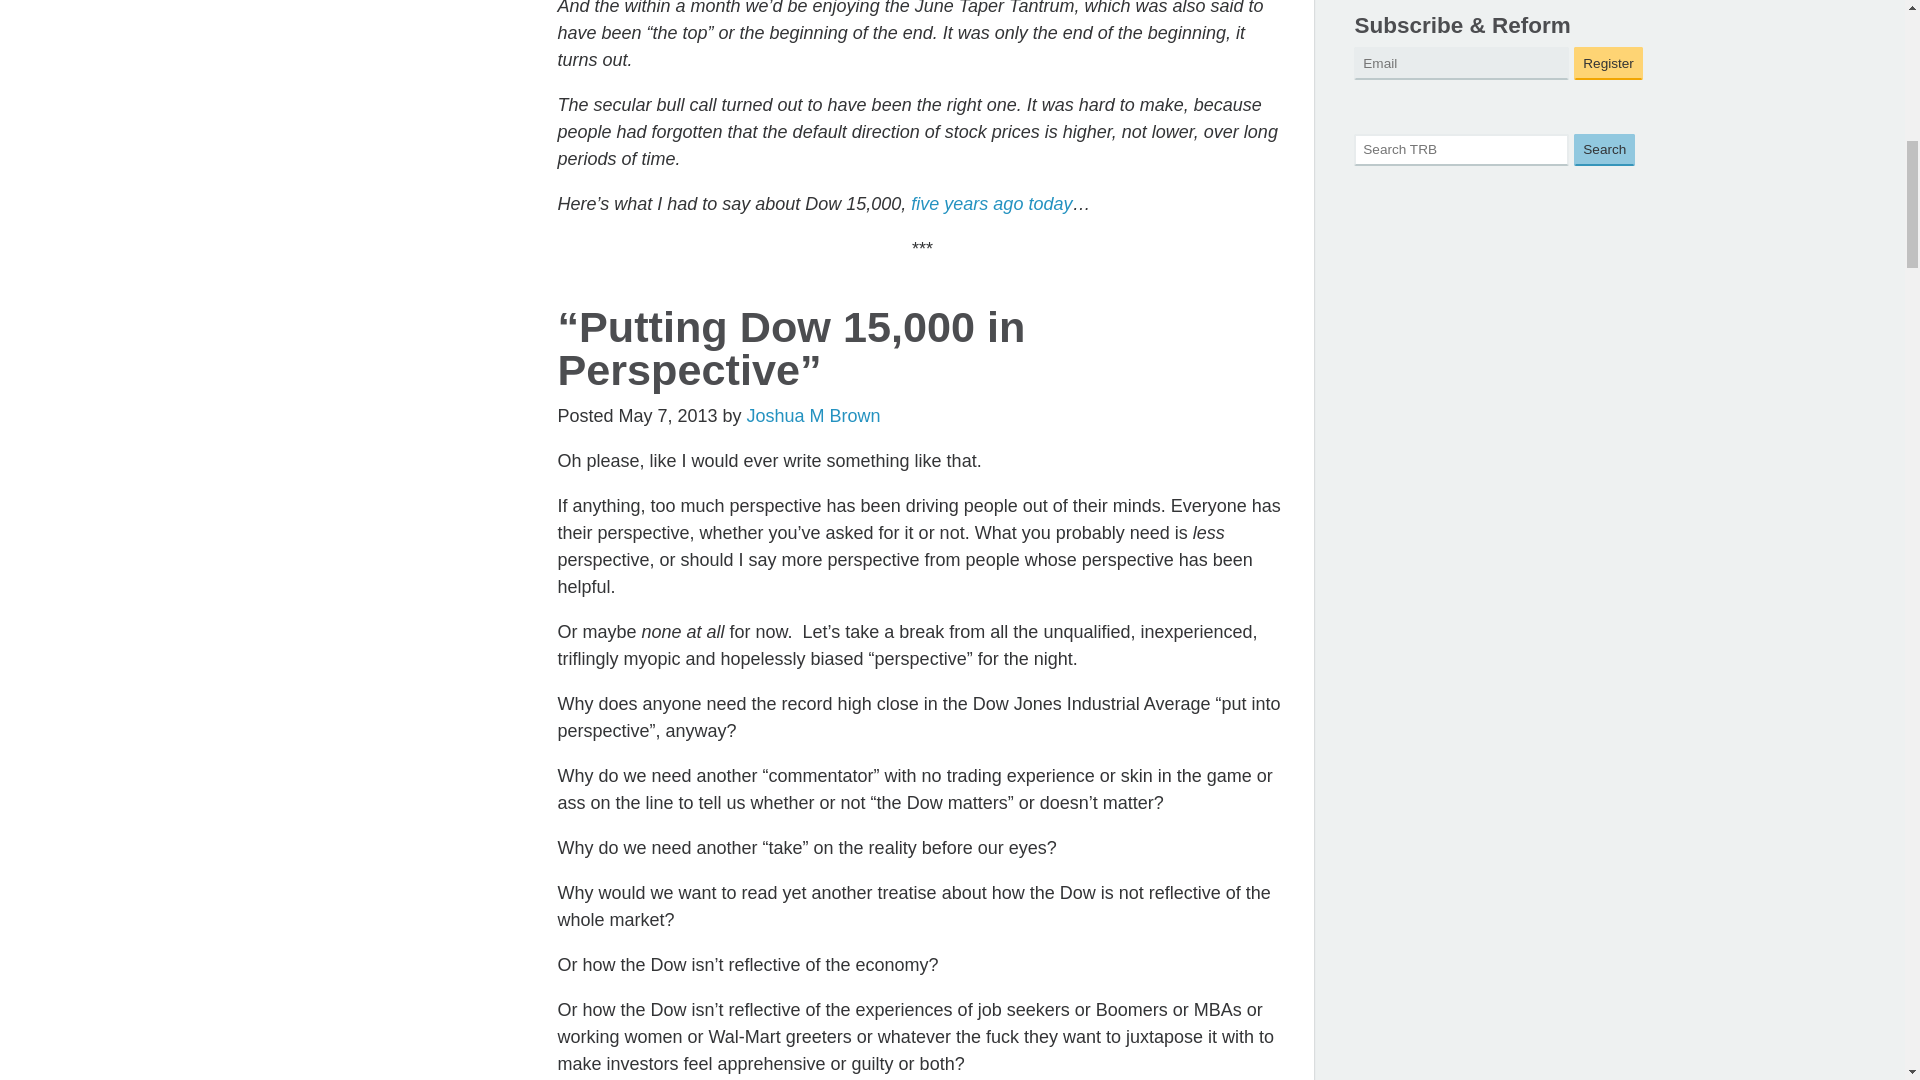  Describe the element at coordinates (814, 416) in the screenshot. I see `Joshua M Brown` at that location.